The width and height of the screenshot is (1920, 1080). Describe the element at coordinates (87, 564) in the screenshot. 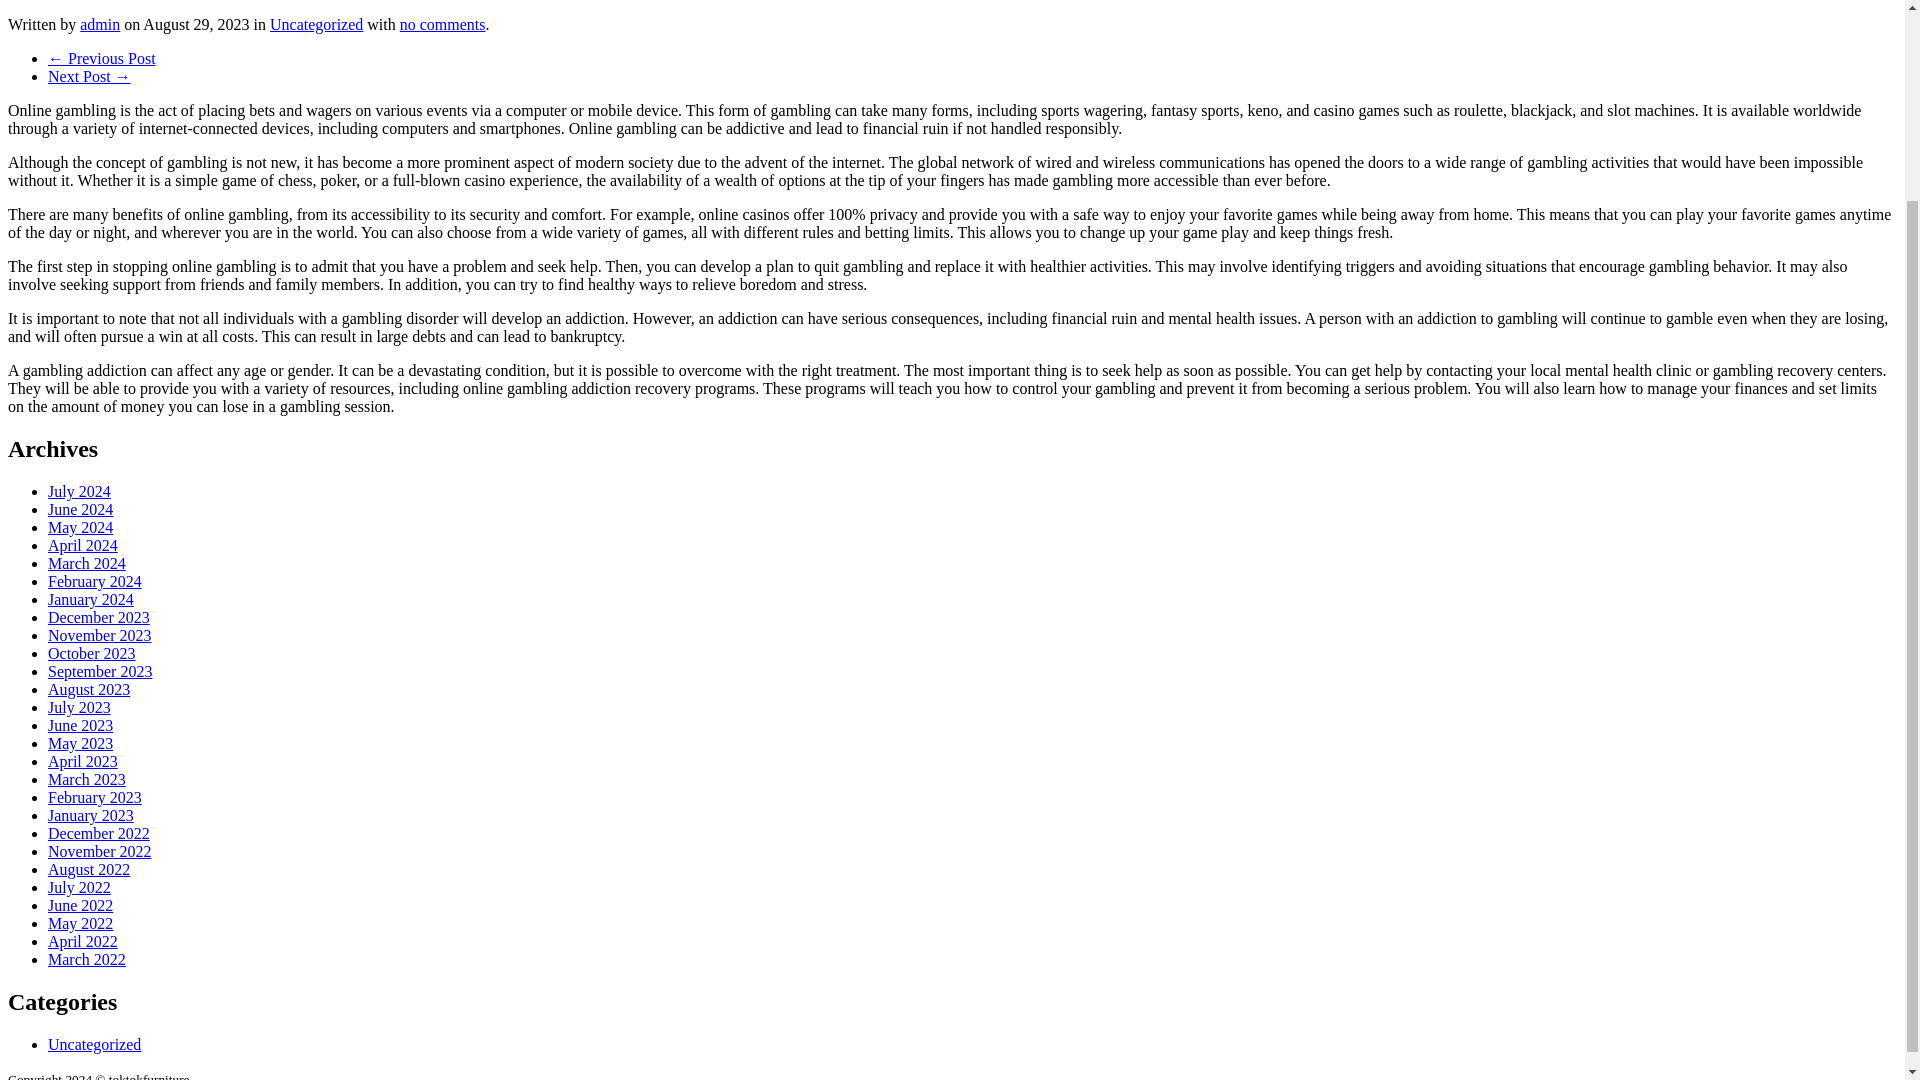

I see `March 2024` at that location.